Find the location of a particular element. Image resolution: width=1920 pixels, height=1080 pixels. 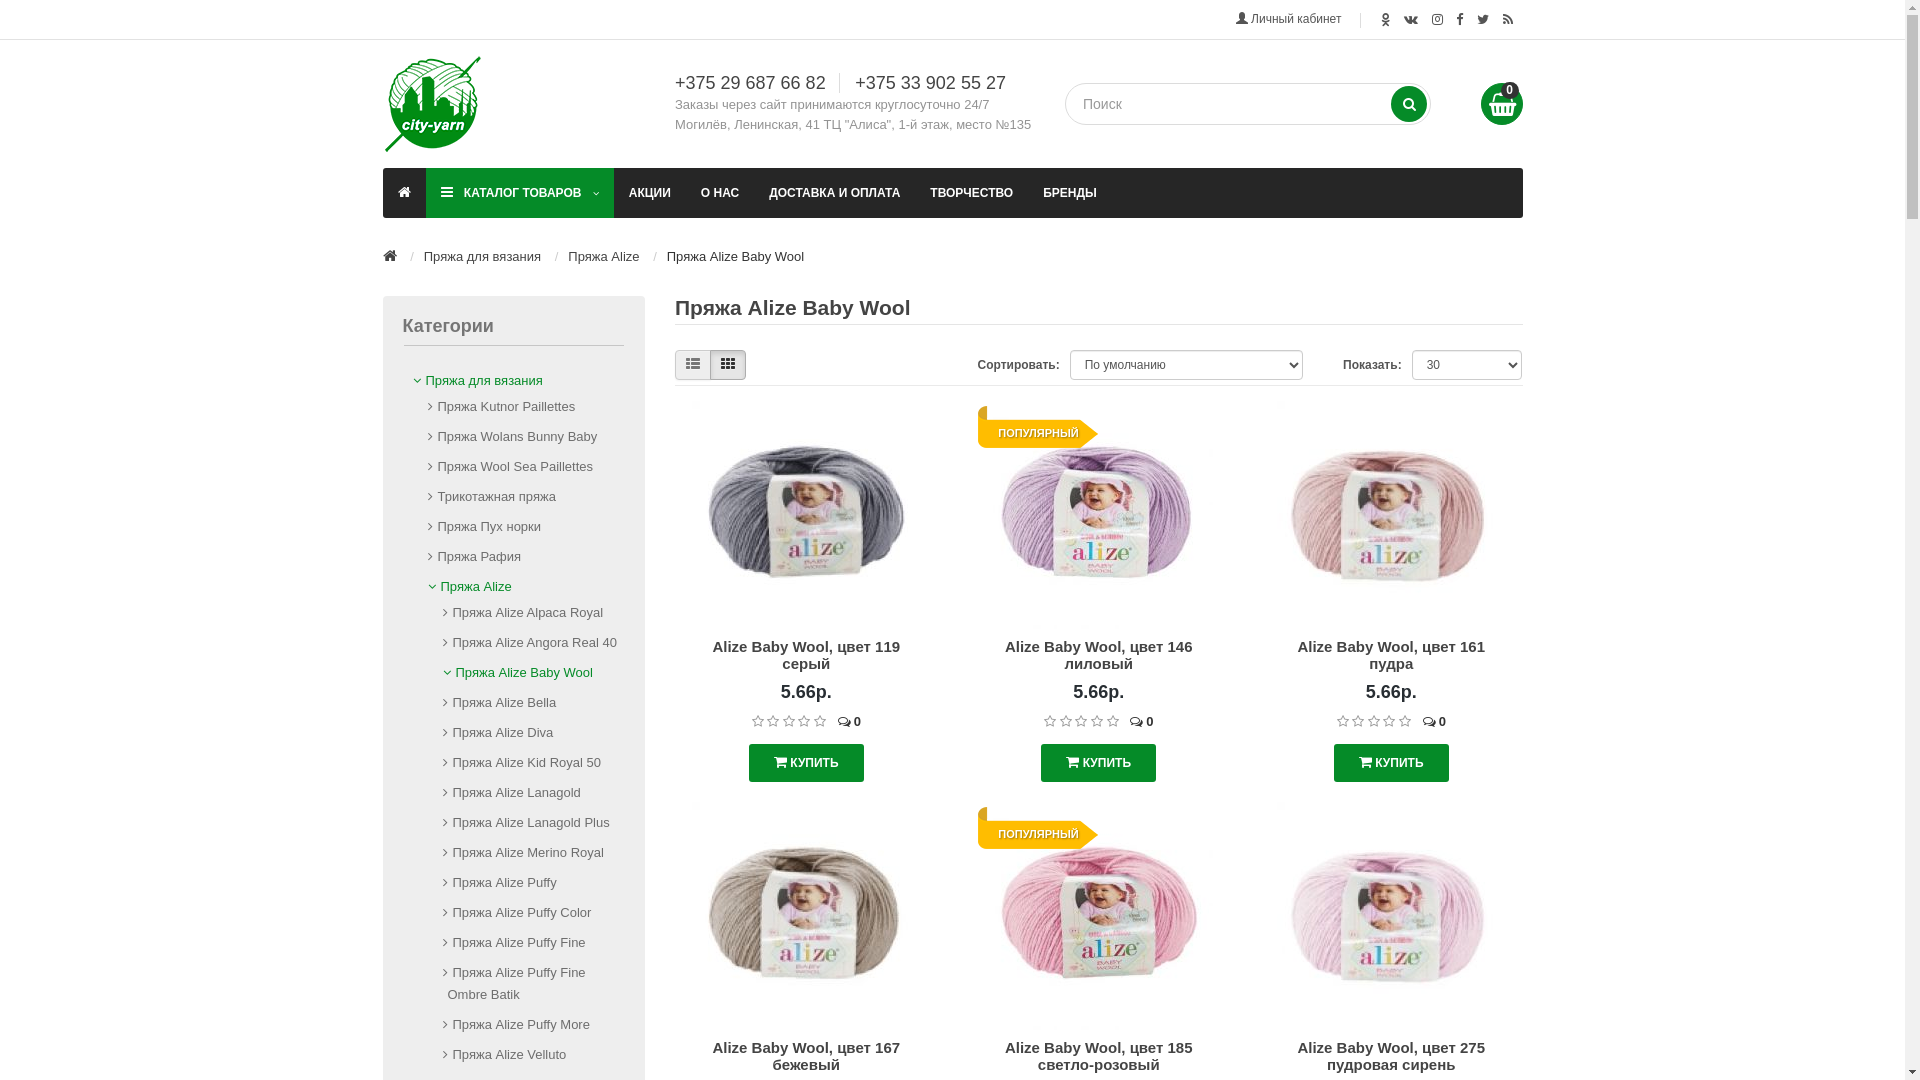

0 is located at coordinates (1501, 104).